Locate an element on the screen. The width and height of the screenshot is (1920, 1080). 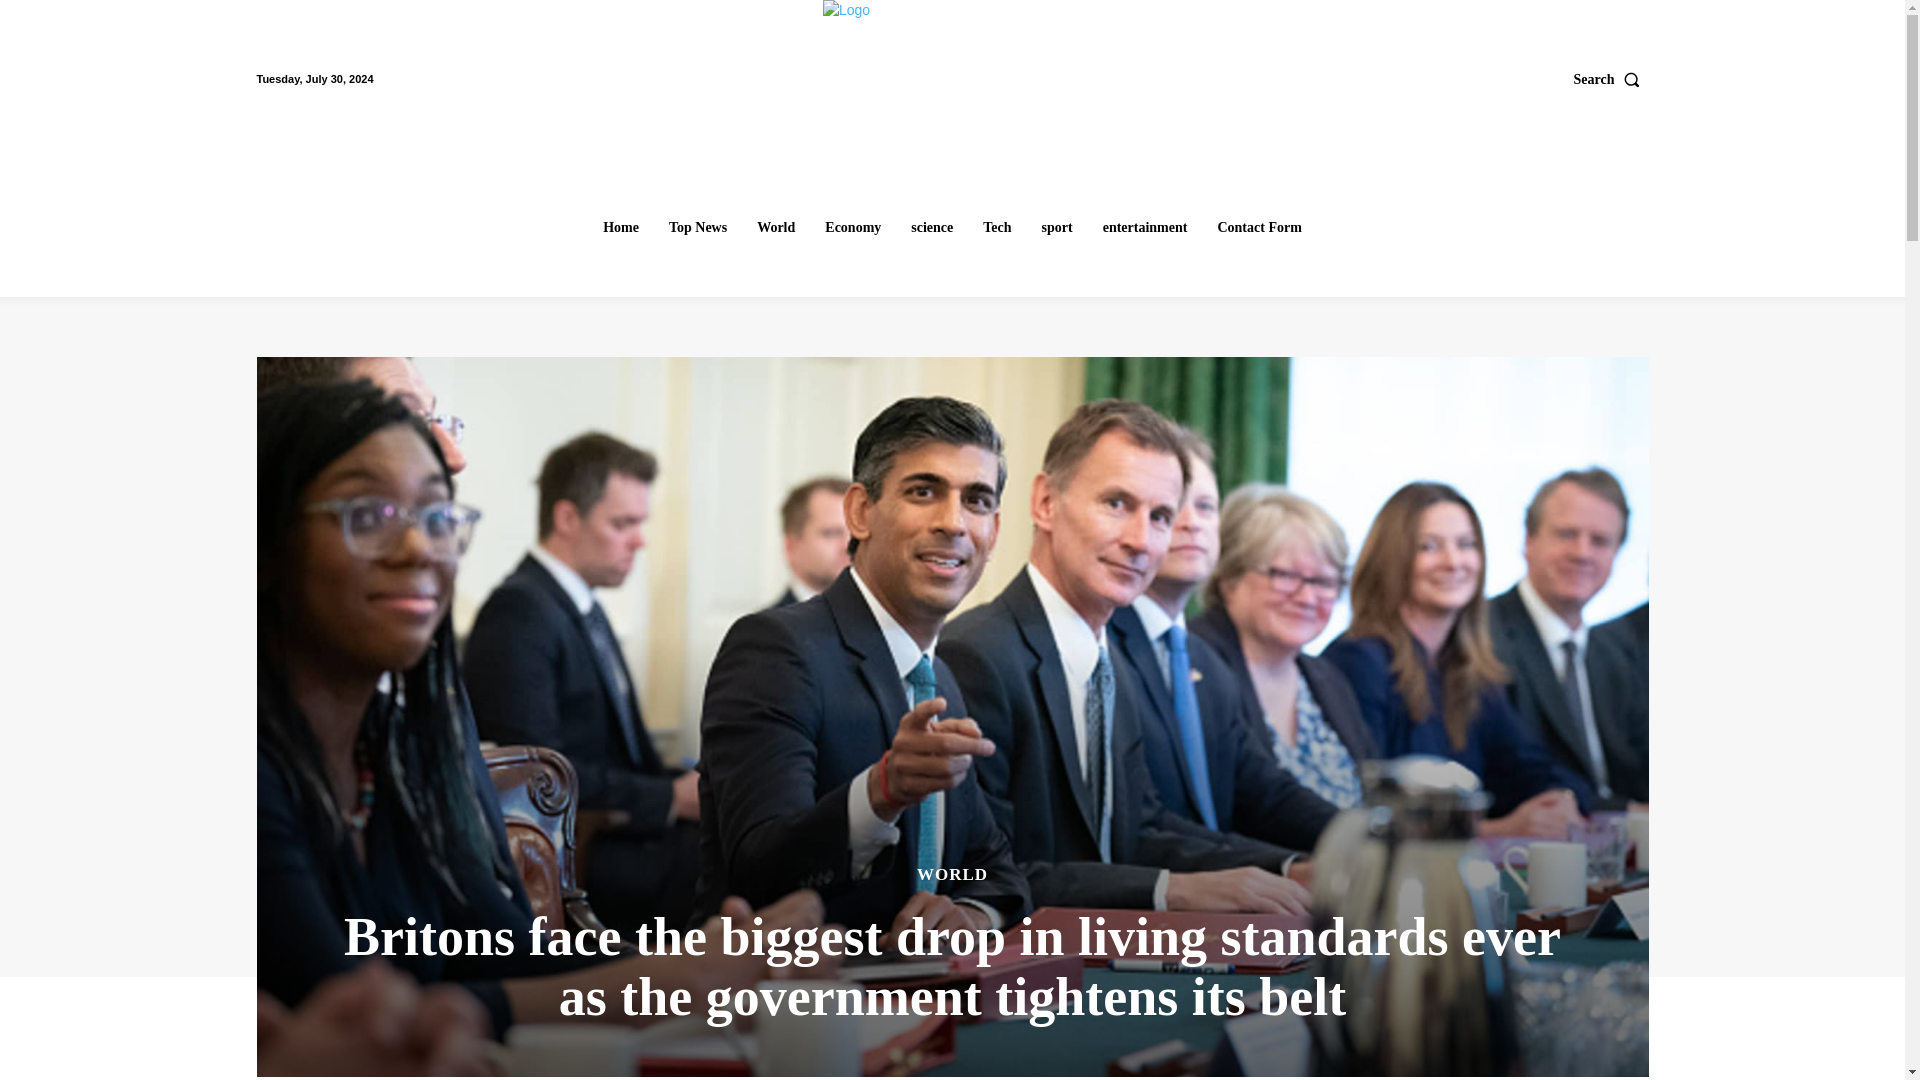
Top News is located at coordinates (698, 228).